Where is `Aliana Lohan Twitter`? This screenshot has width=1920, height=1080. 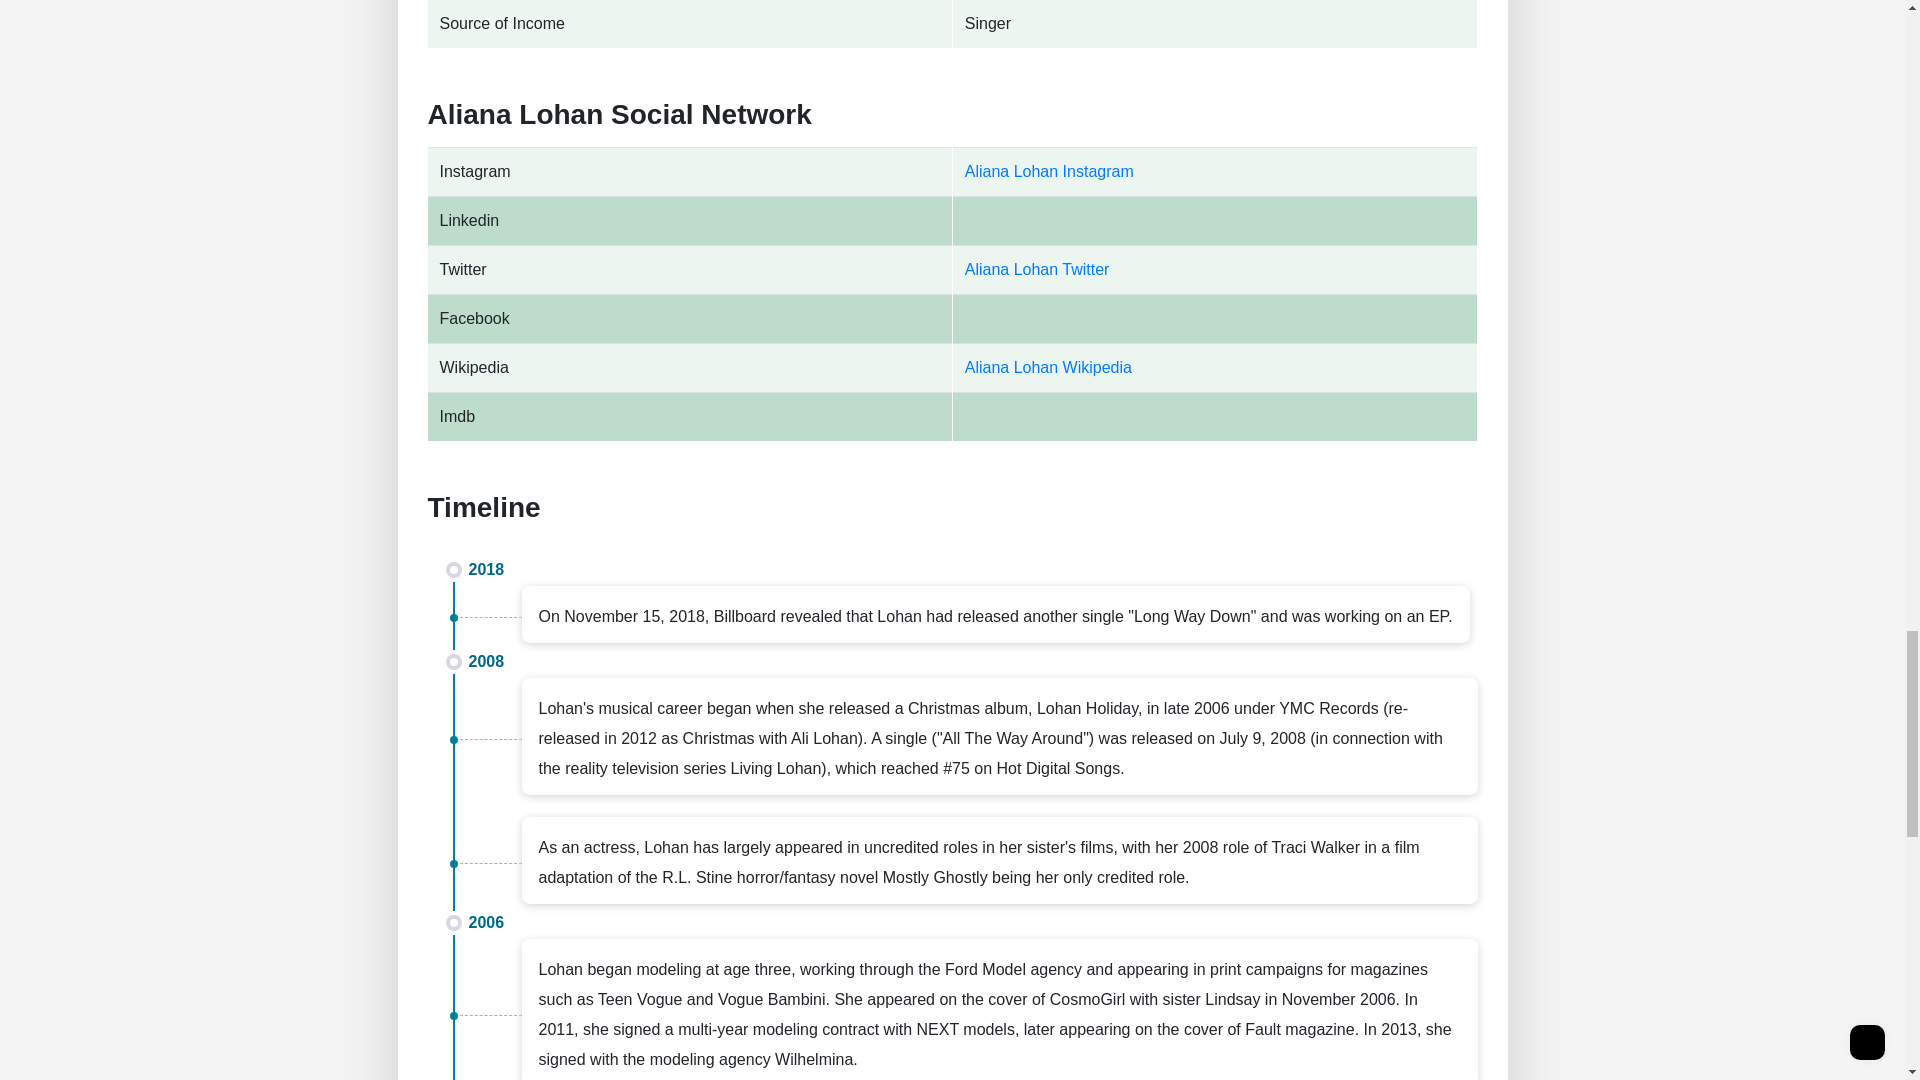
Aliana Lohan Twitter is located at coordinates (1037, 269).